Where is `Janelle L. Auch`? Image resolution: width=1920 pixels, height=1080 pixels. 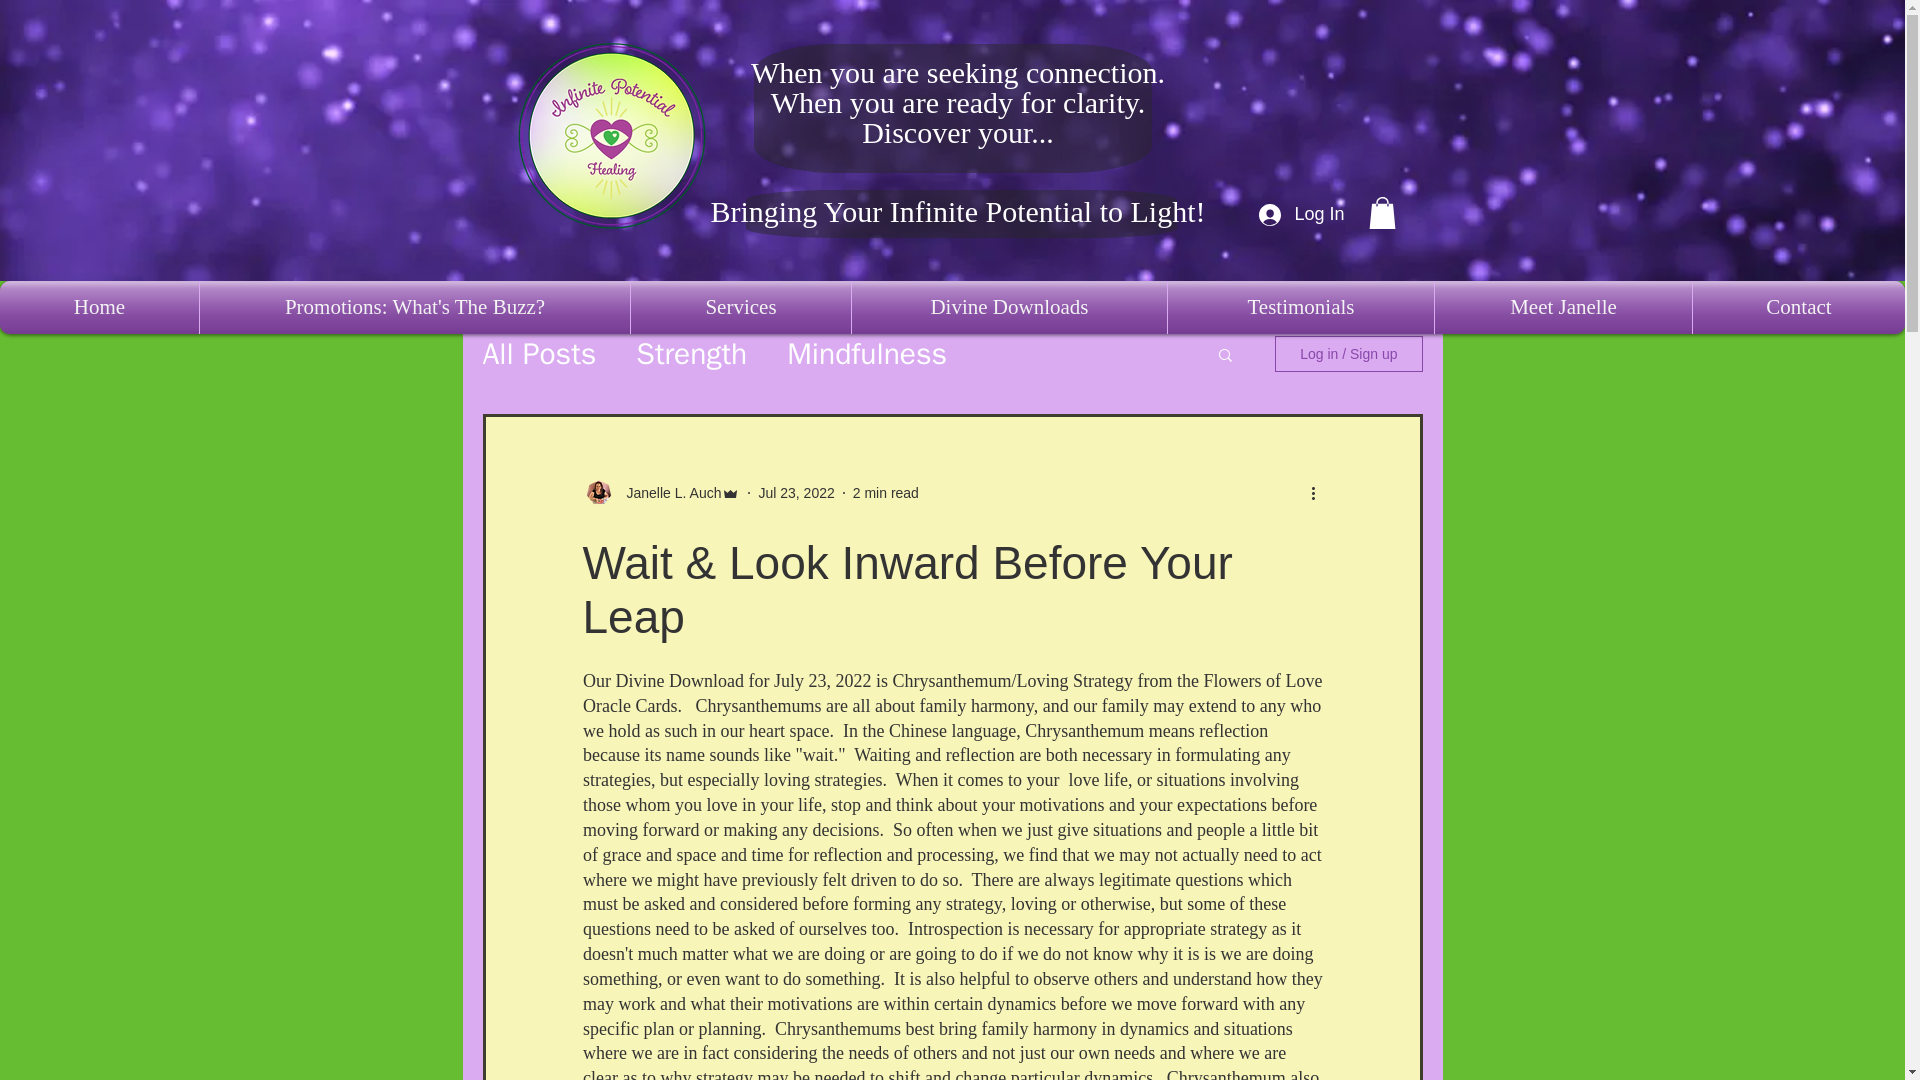 Janelle L. Auch is located at coordinates (660, 492).